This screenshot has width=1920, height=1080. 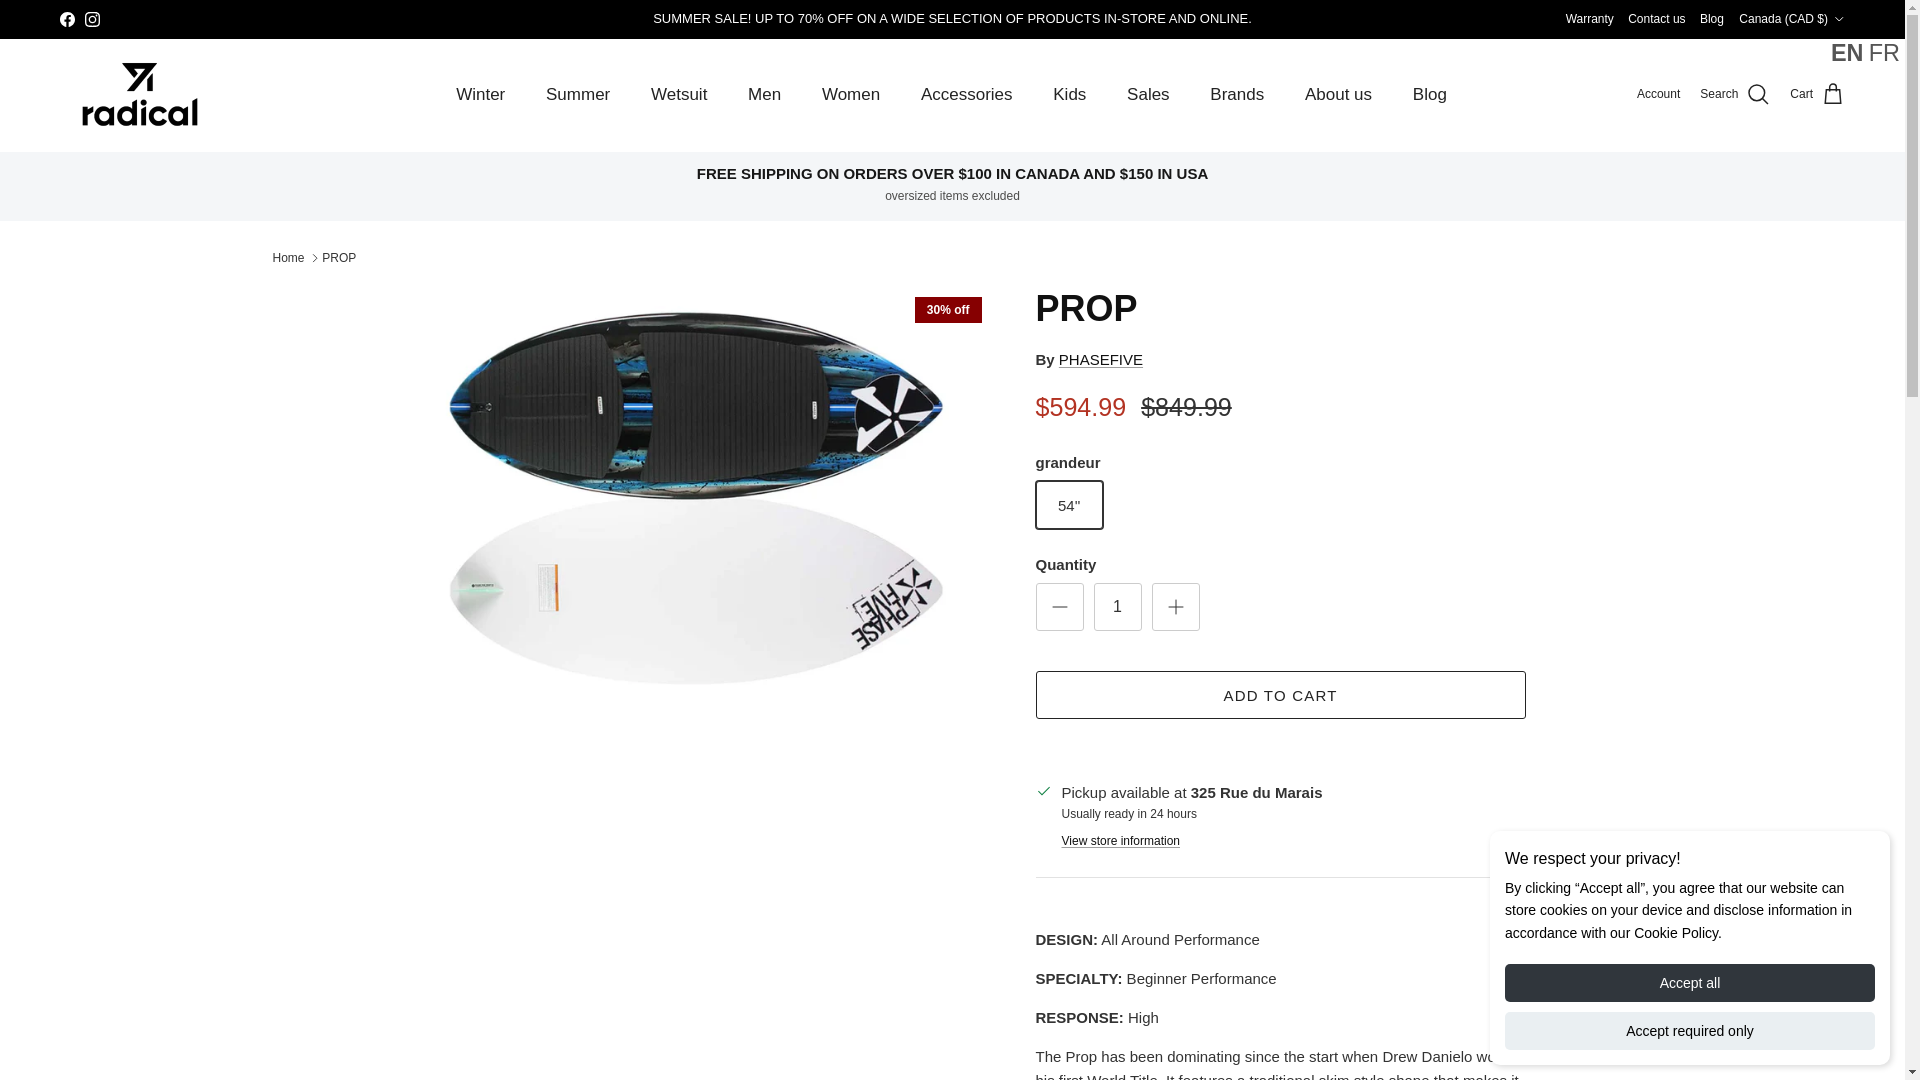 What do you see at coordinates (851, 94) in the screenshot?
I see `Women` at bounding box center [851, 94].